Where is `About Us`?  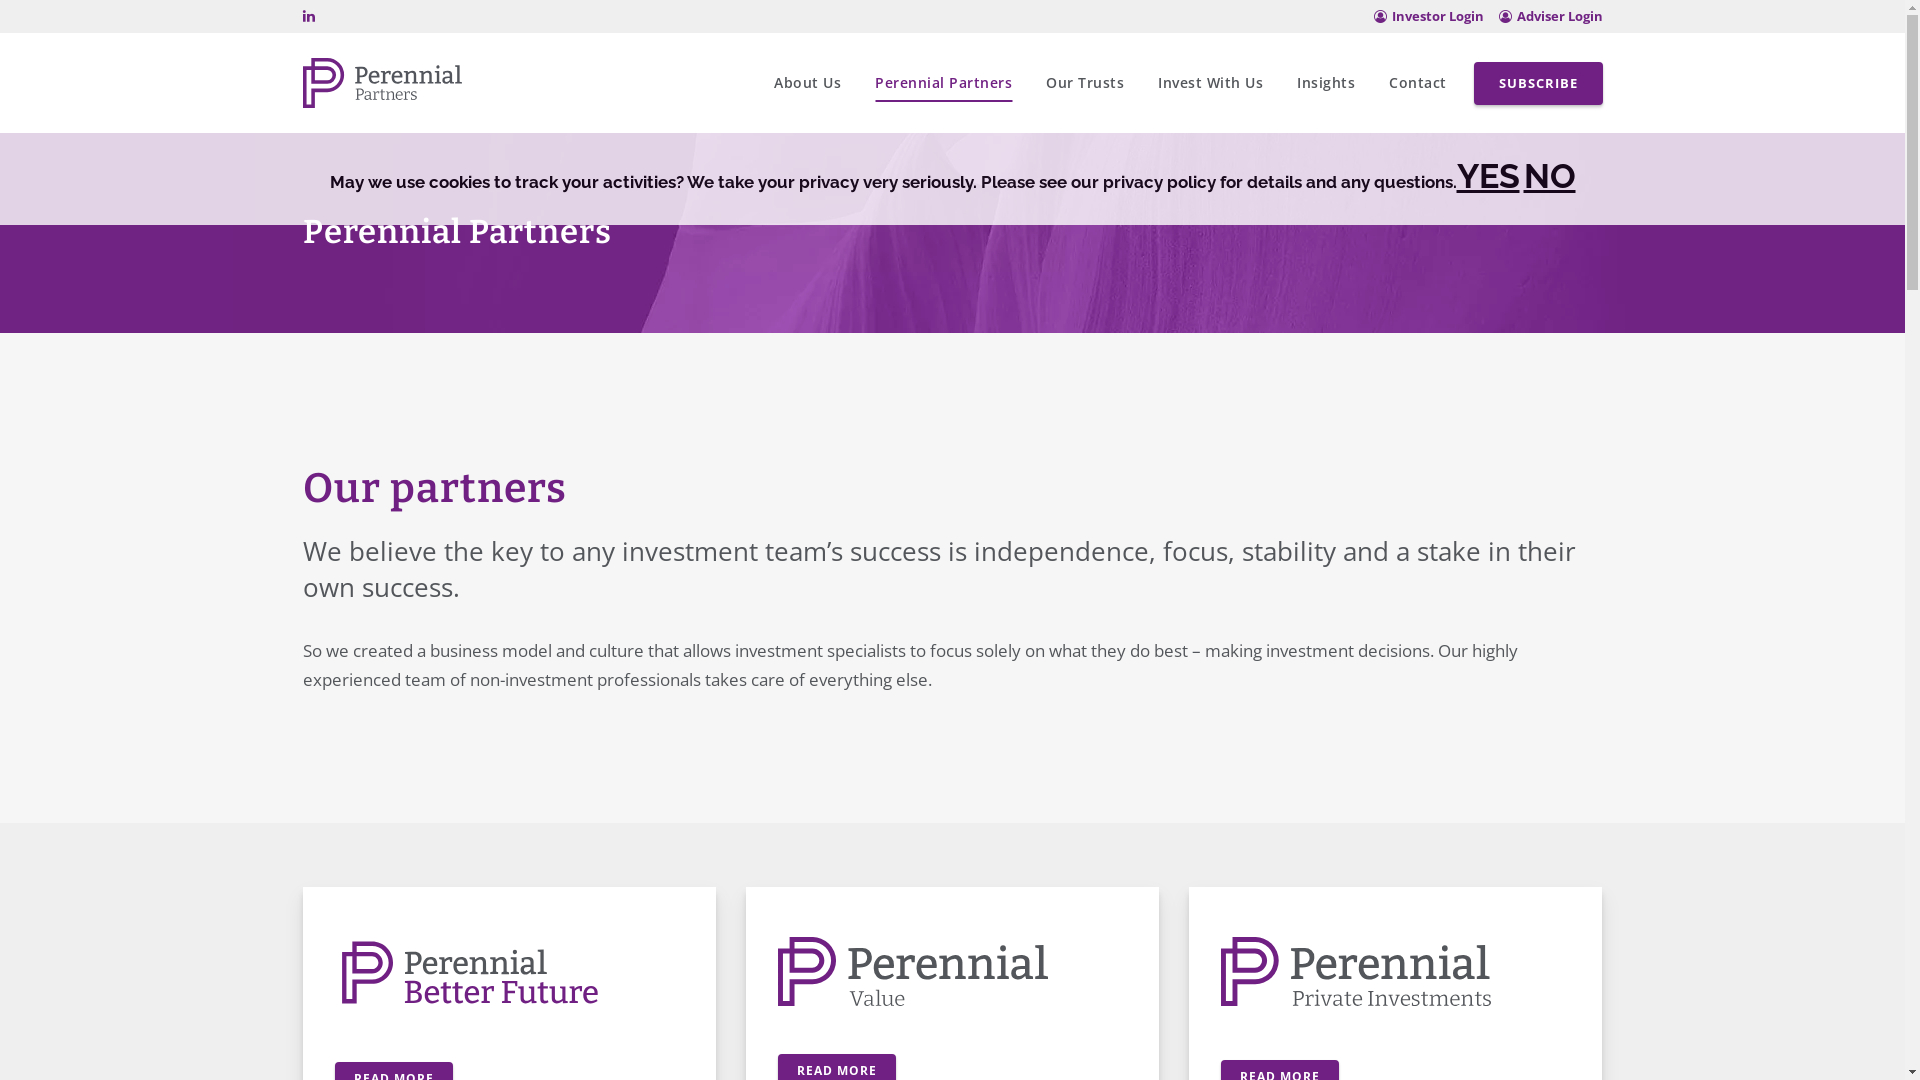
About Us is located at coordinates (808, 83).